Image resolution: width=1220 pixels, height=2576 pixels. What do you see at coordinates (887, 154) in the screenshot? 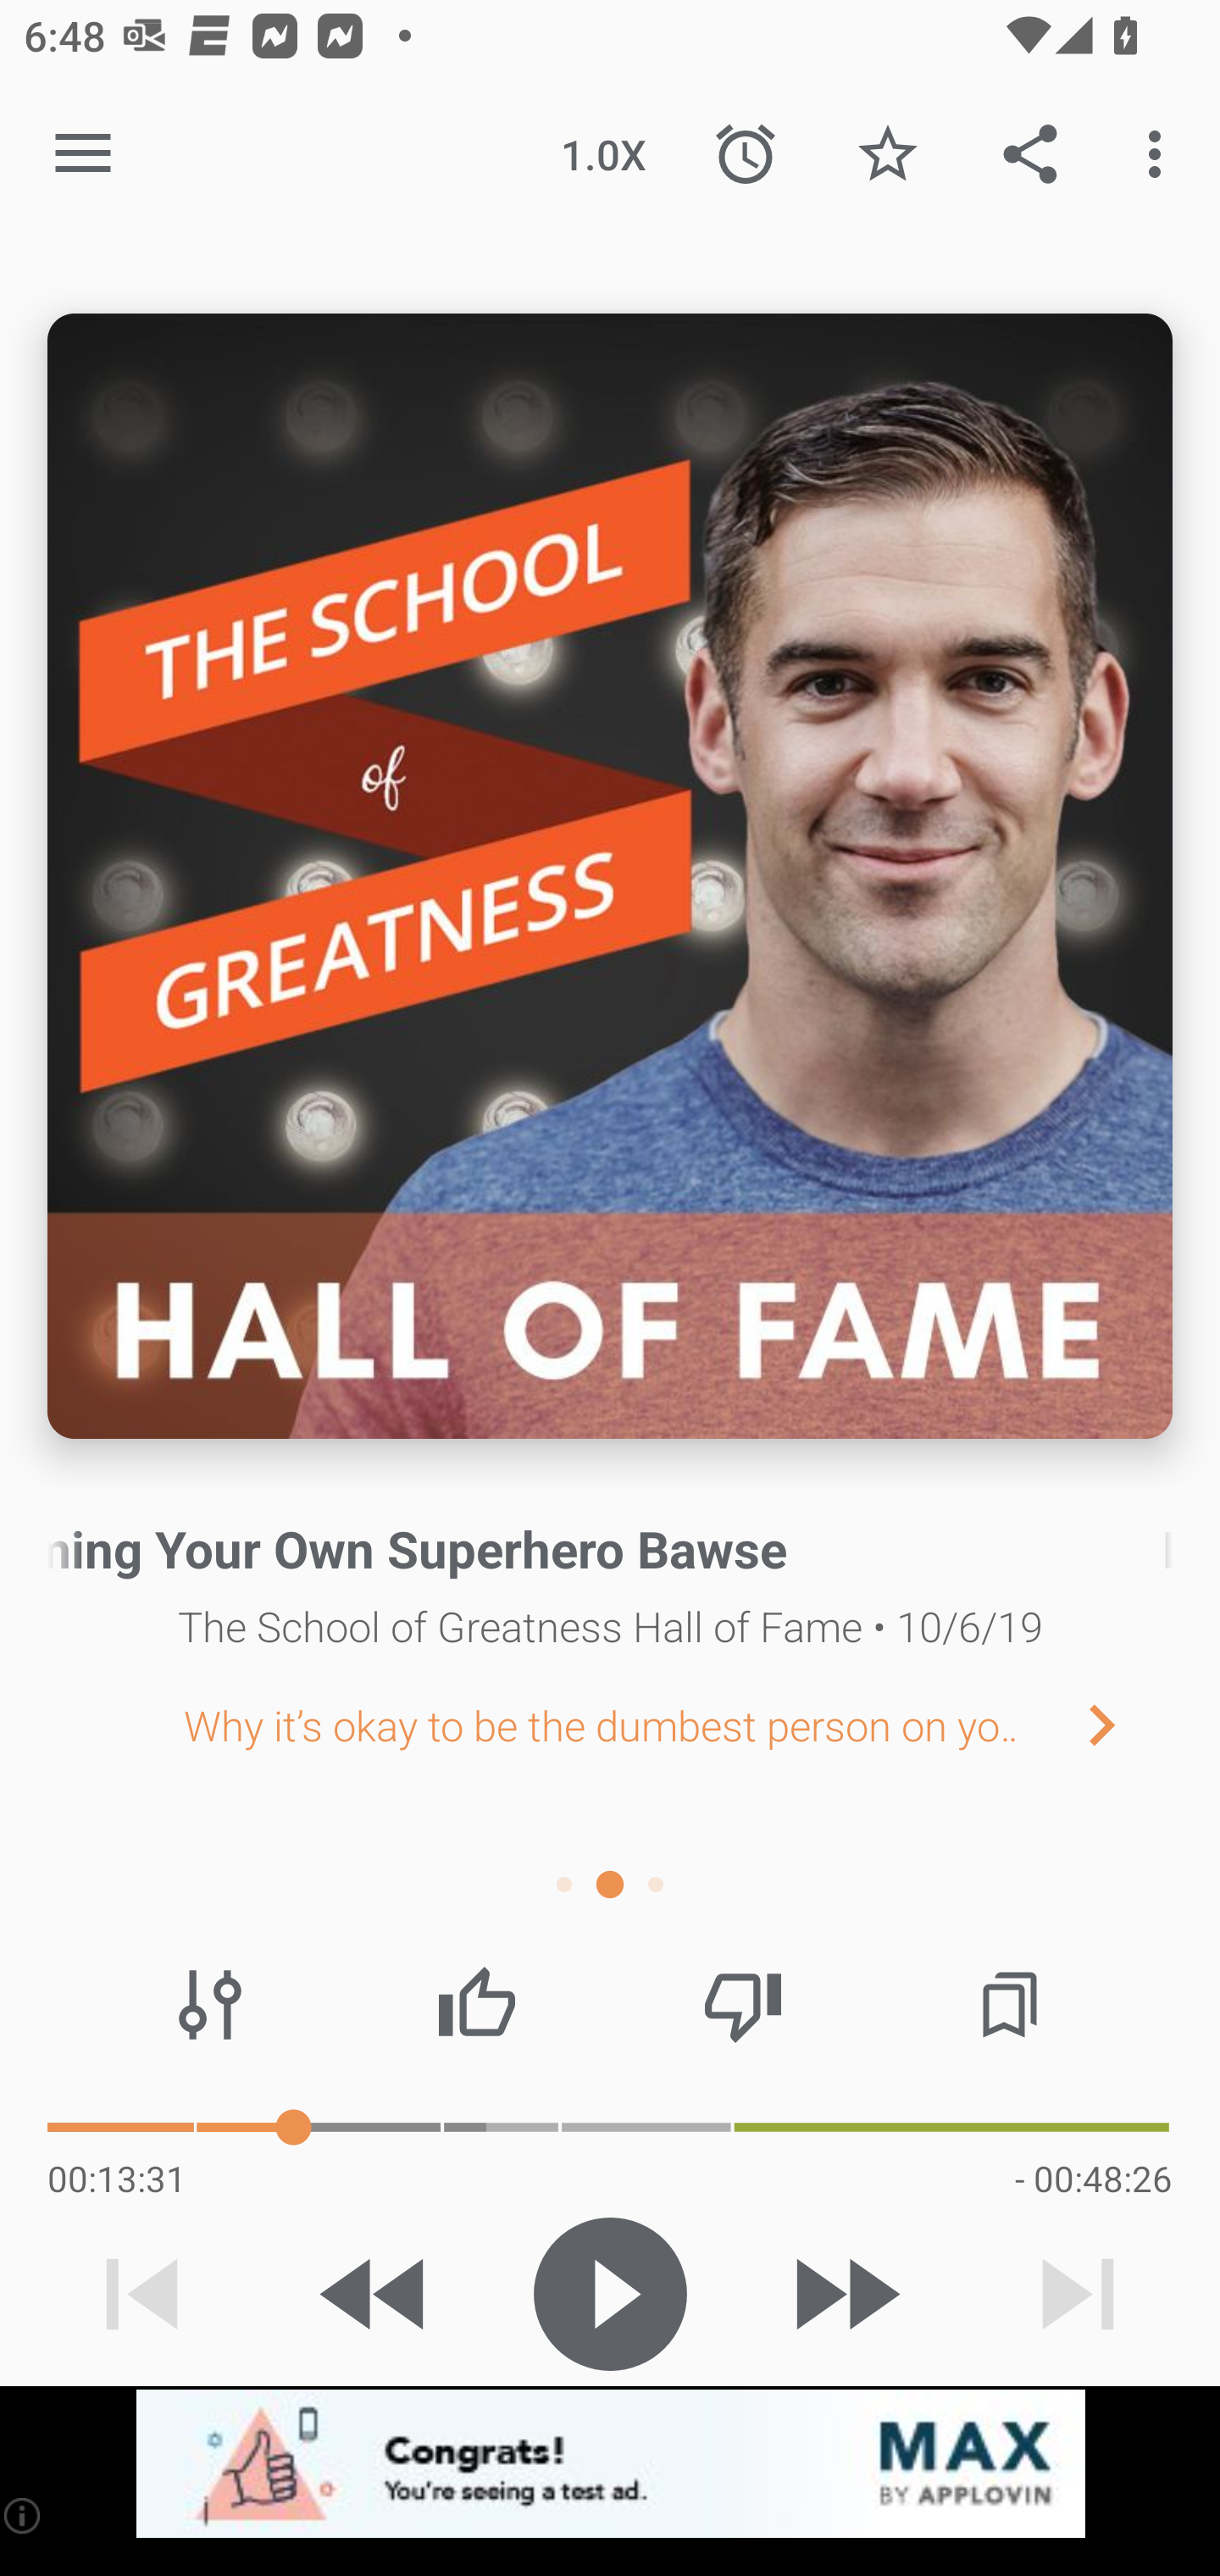
I see `Favorite` at bounding box center [887, 154].